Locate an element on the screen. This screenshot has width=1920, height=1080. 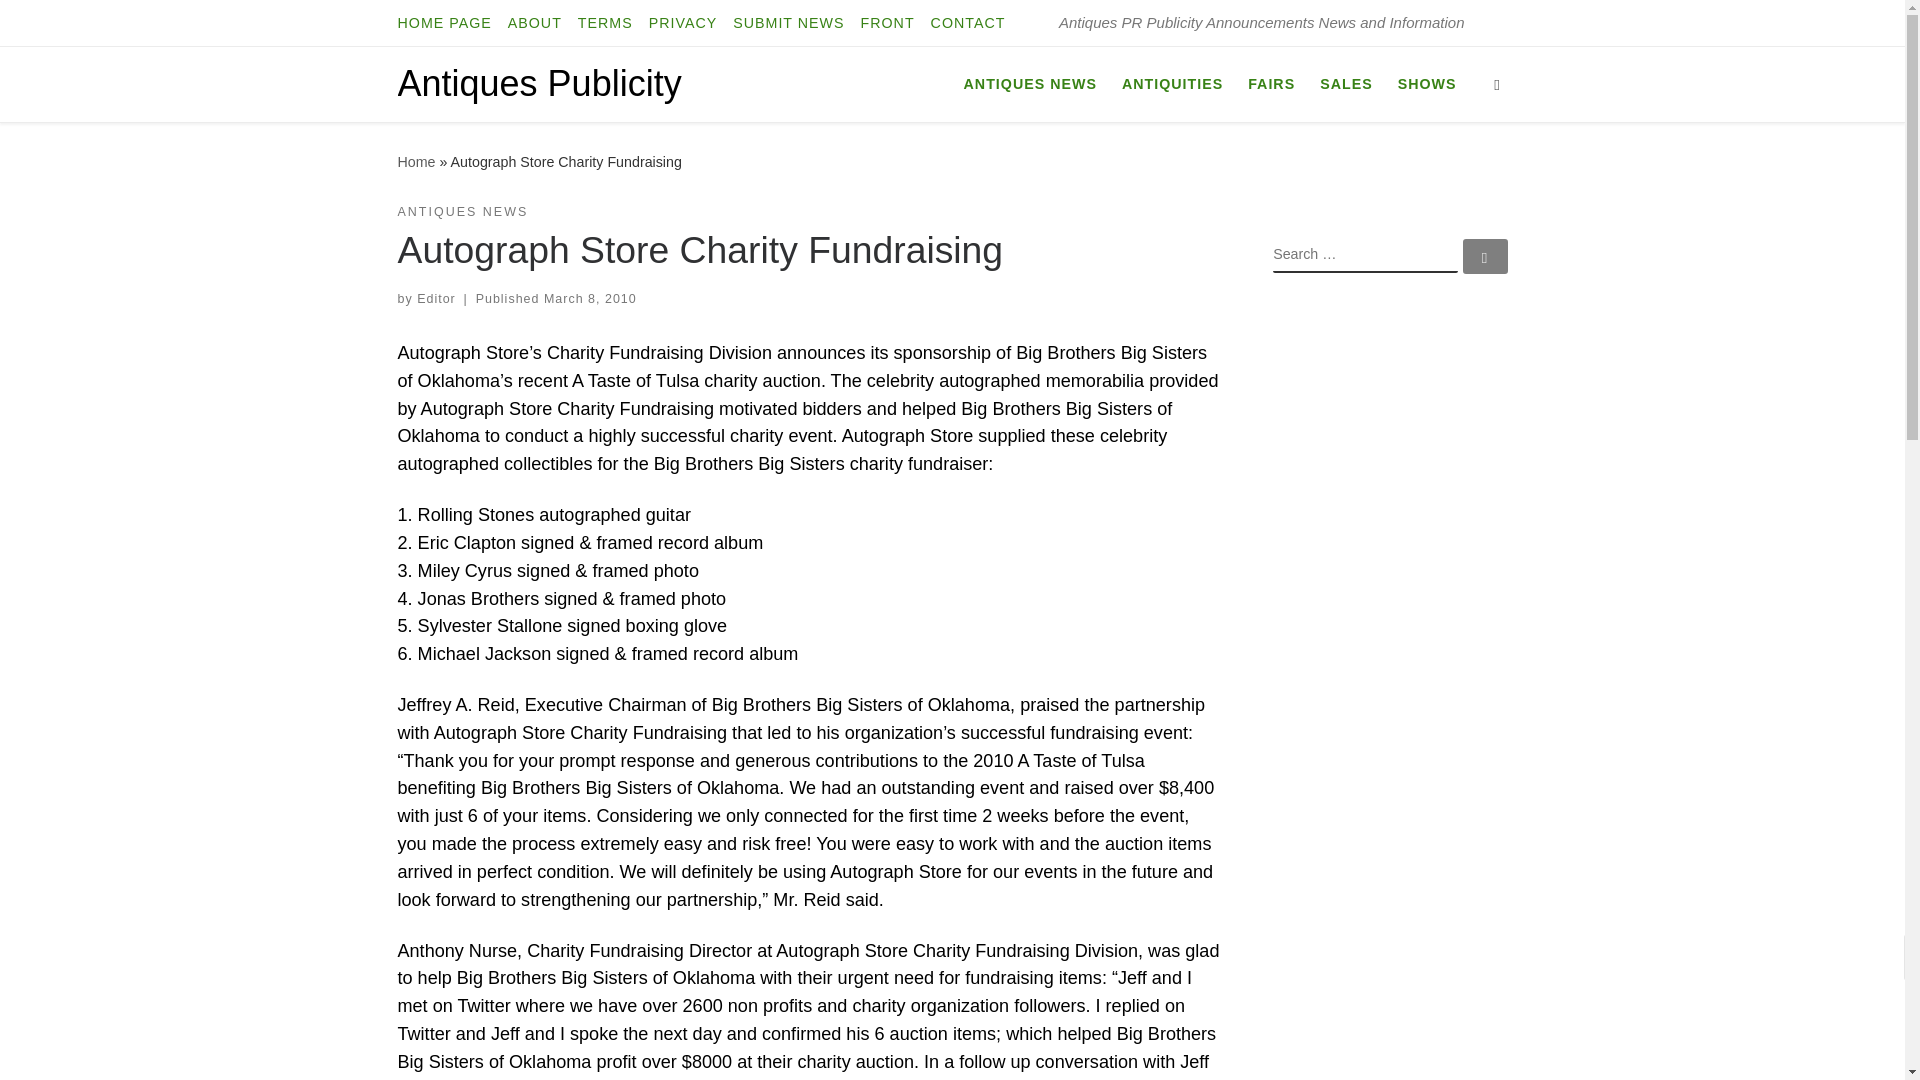
March 8, 2010 is located at coordinates (590, 298).